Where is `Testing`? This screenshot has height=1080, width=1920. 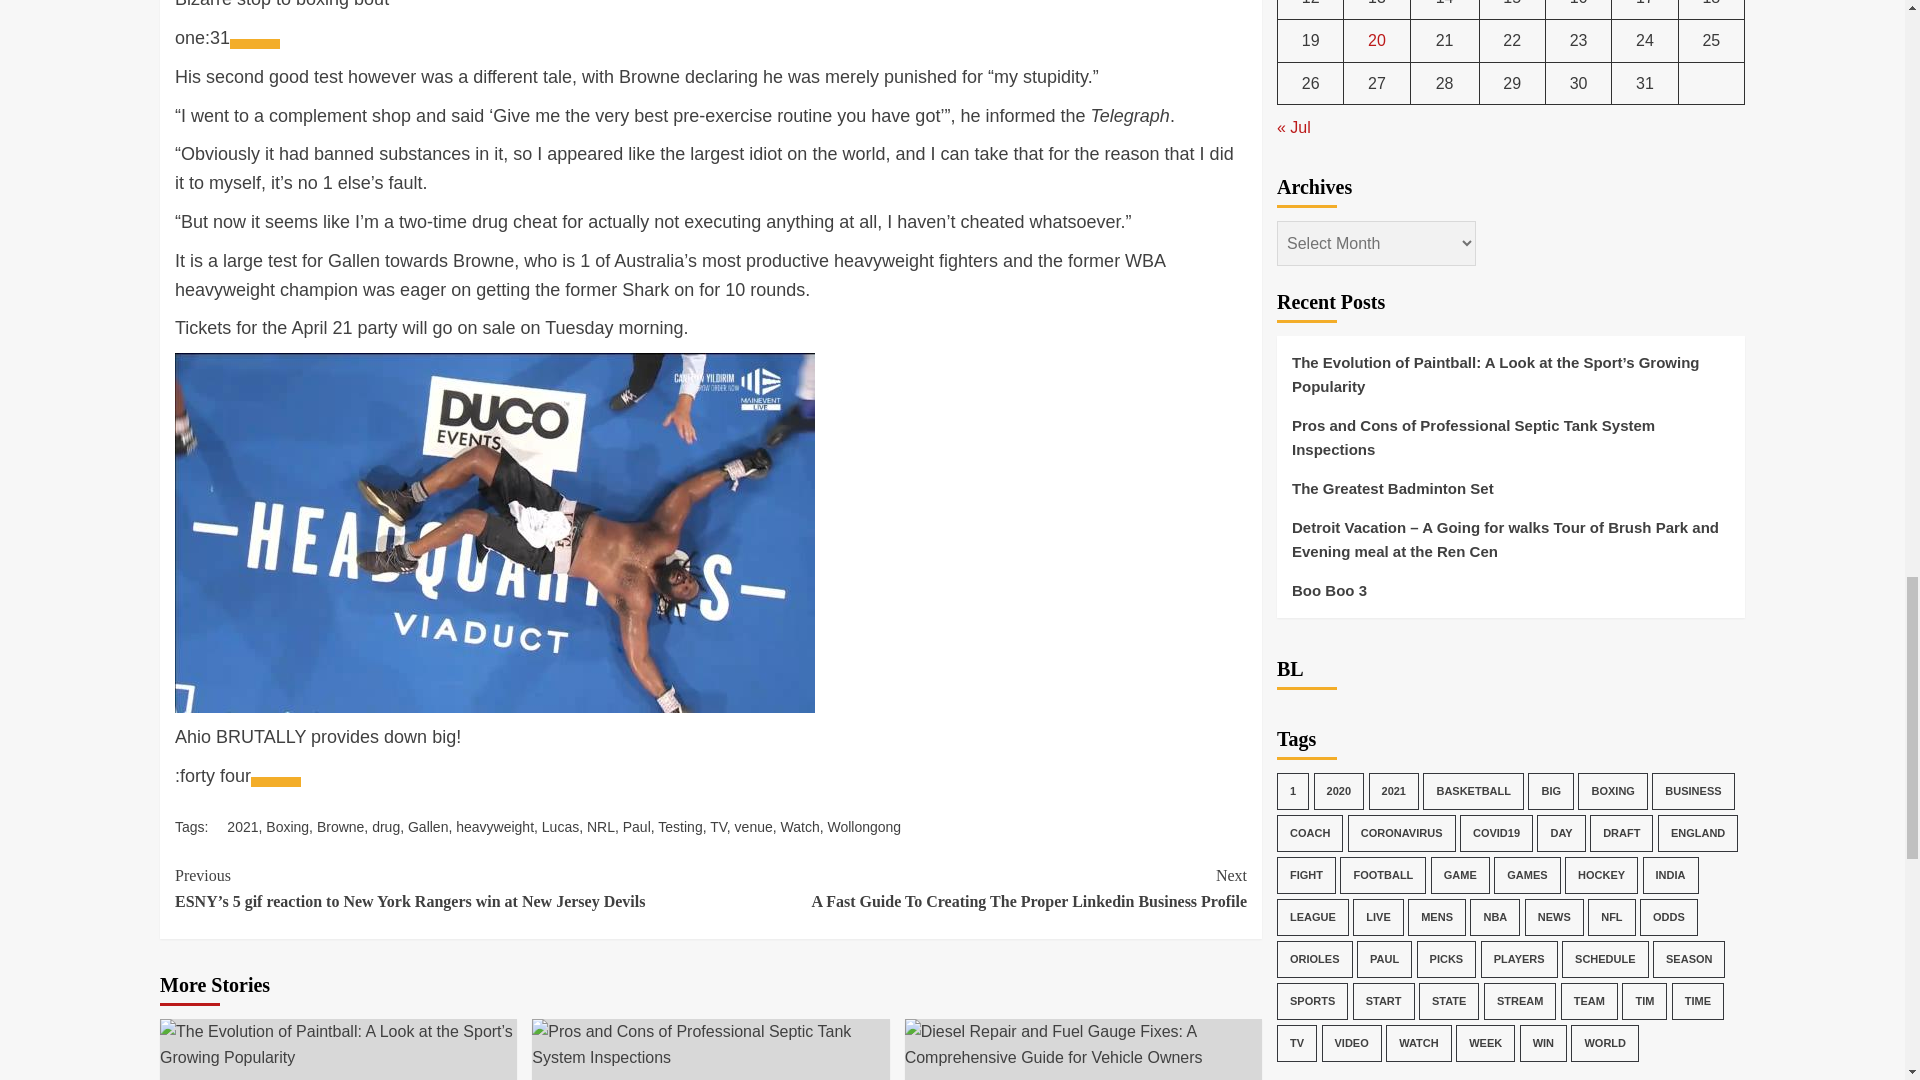
Testing is located at coordinates (680, 826).